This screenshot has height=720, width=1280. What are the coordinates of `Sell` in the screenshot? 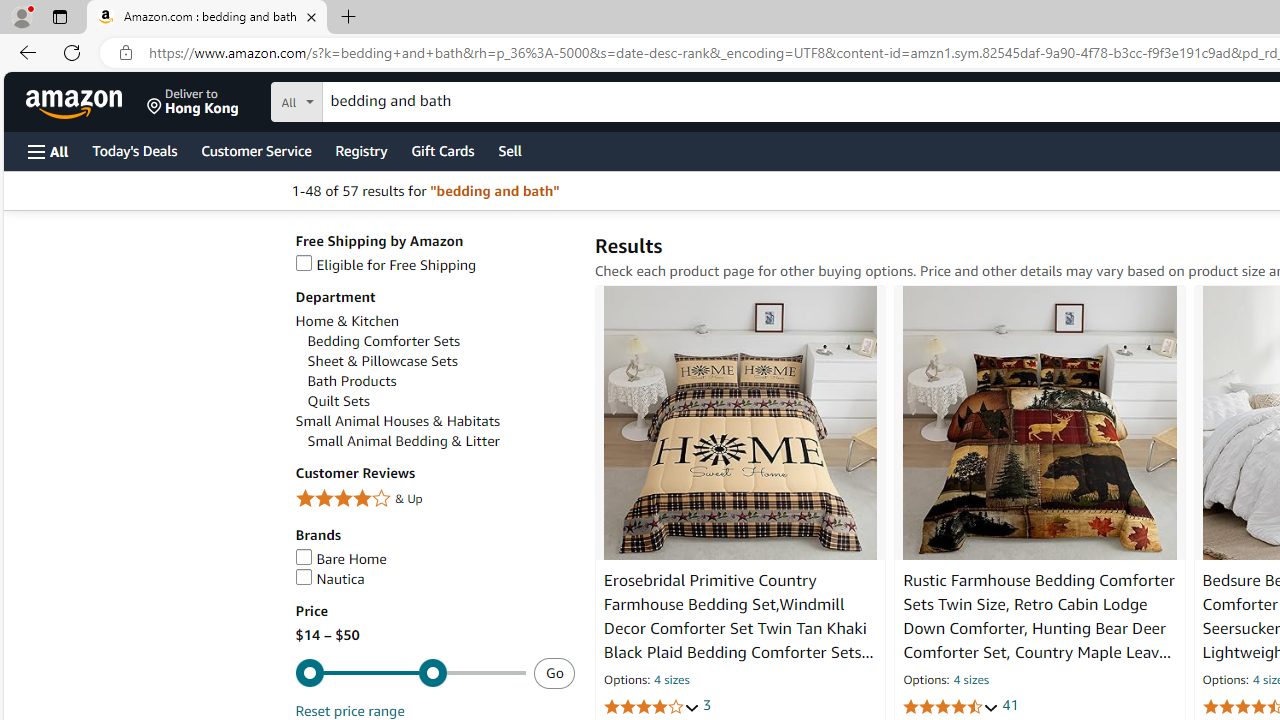 It's located at (510, 150).